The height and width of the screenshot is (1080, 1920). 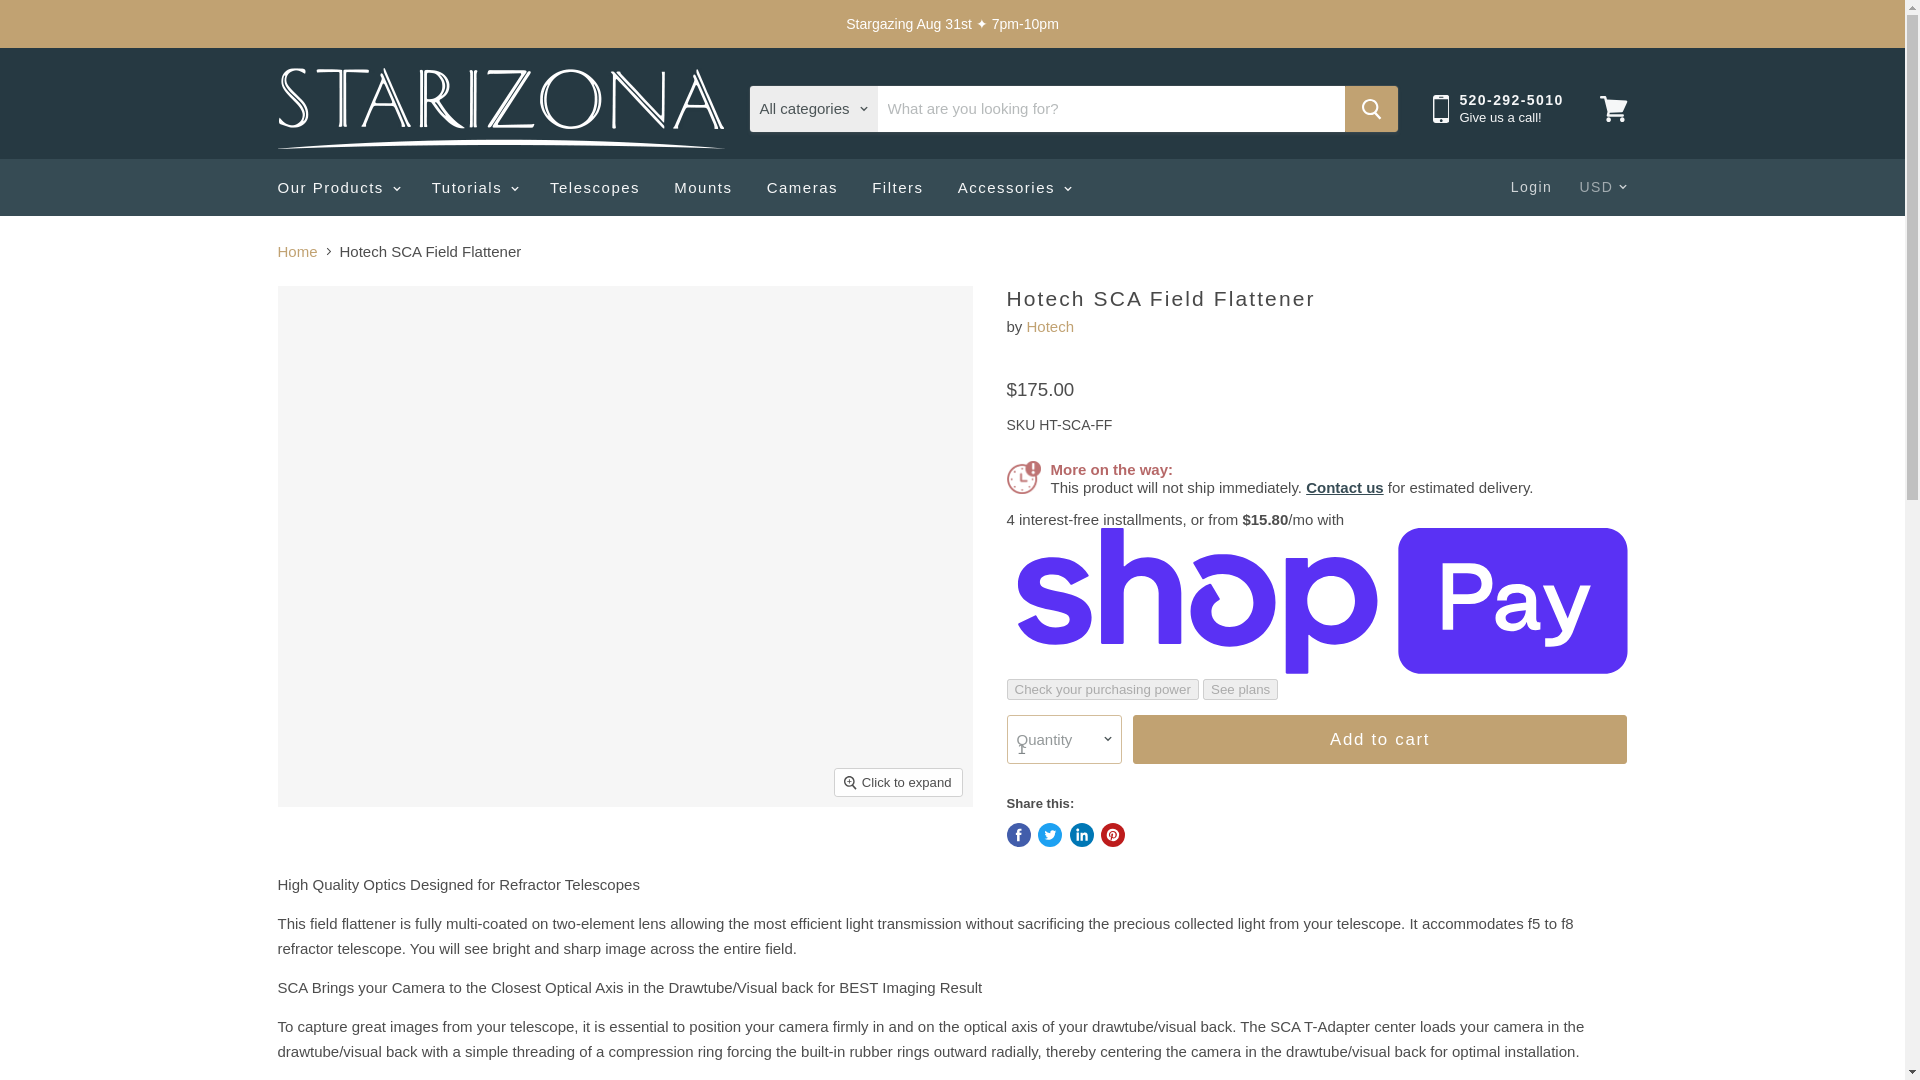 I want to click on Our Products, so click(x=336, y=188).